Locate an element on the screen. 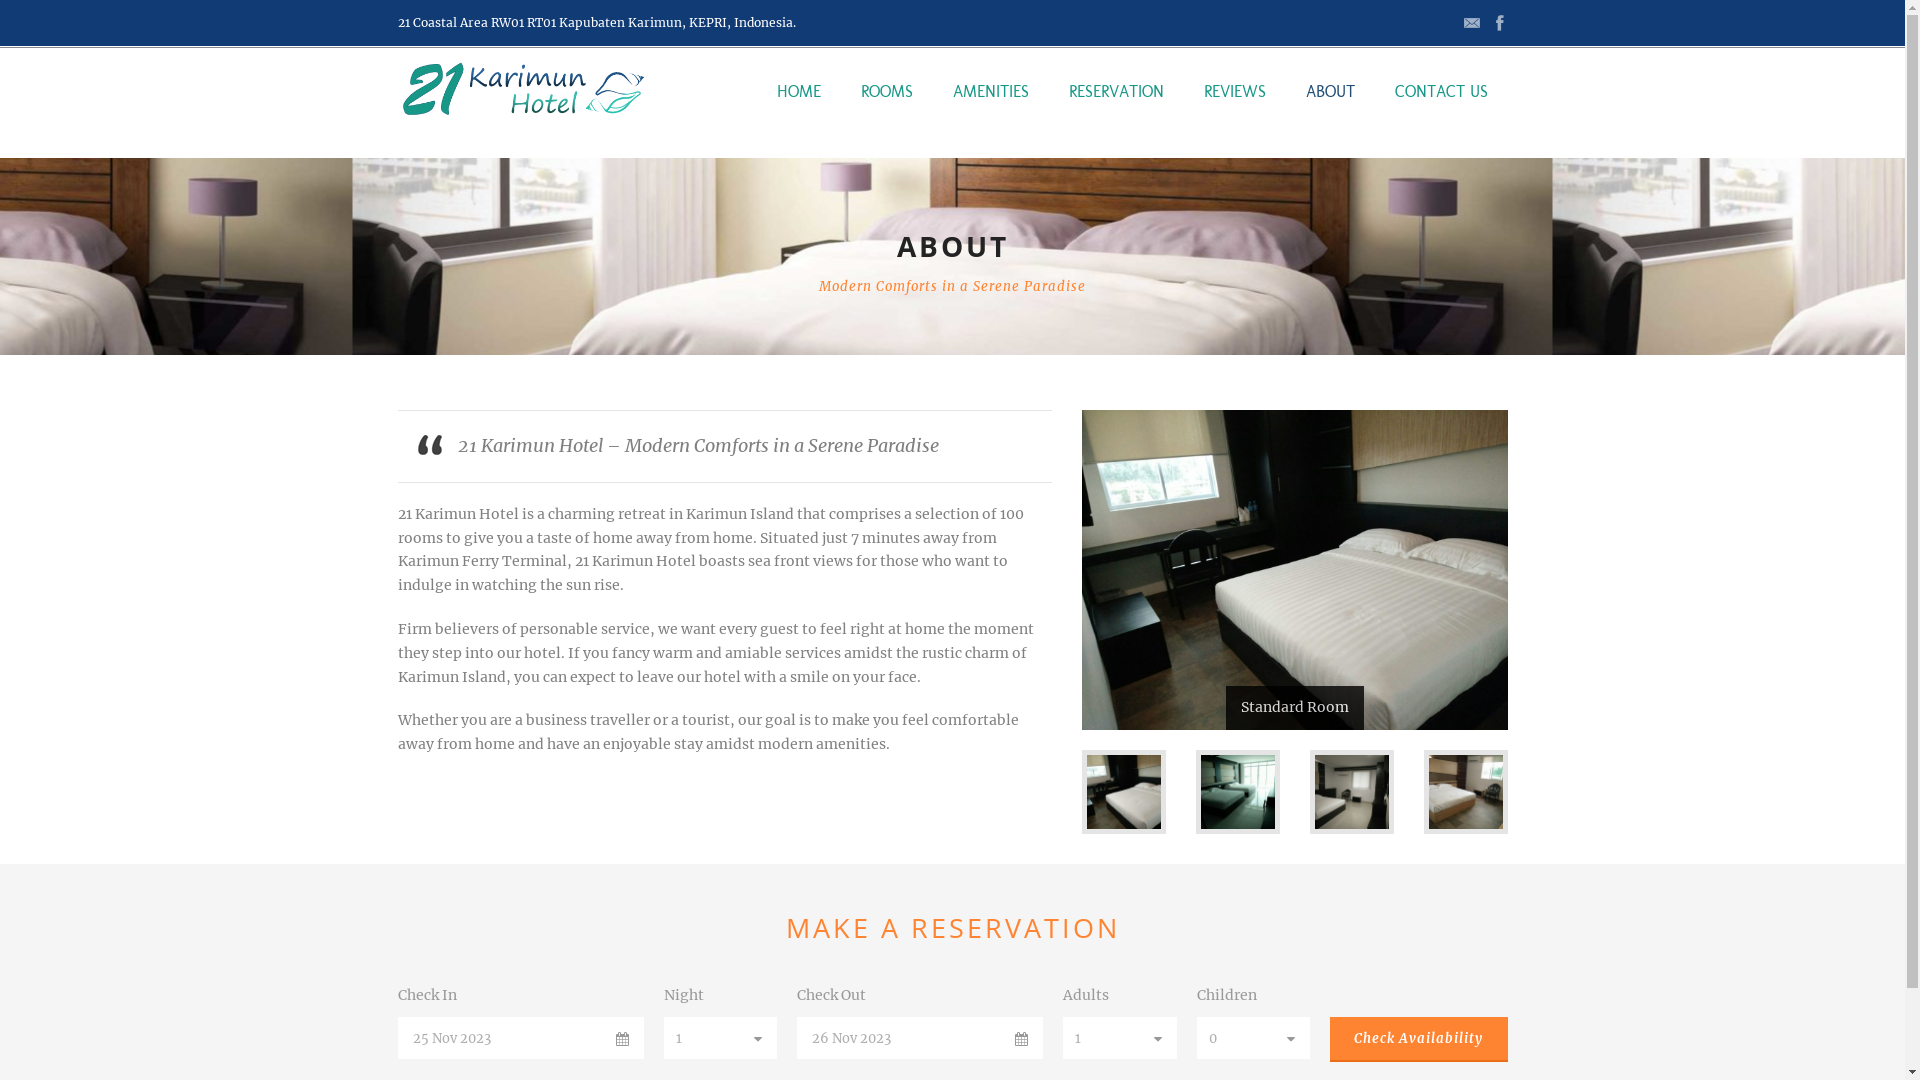 This screenshot has width=1920, height=1080. CONTACT US is located at coordinates (1440, 114).